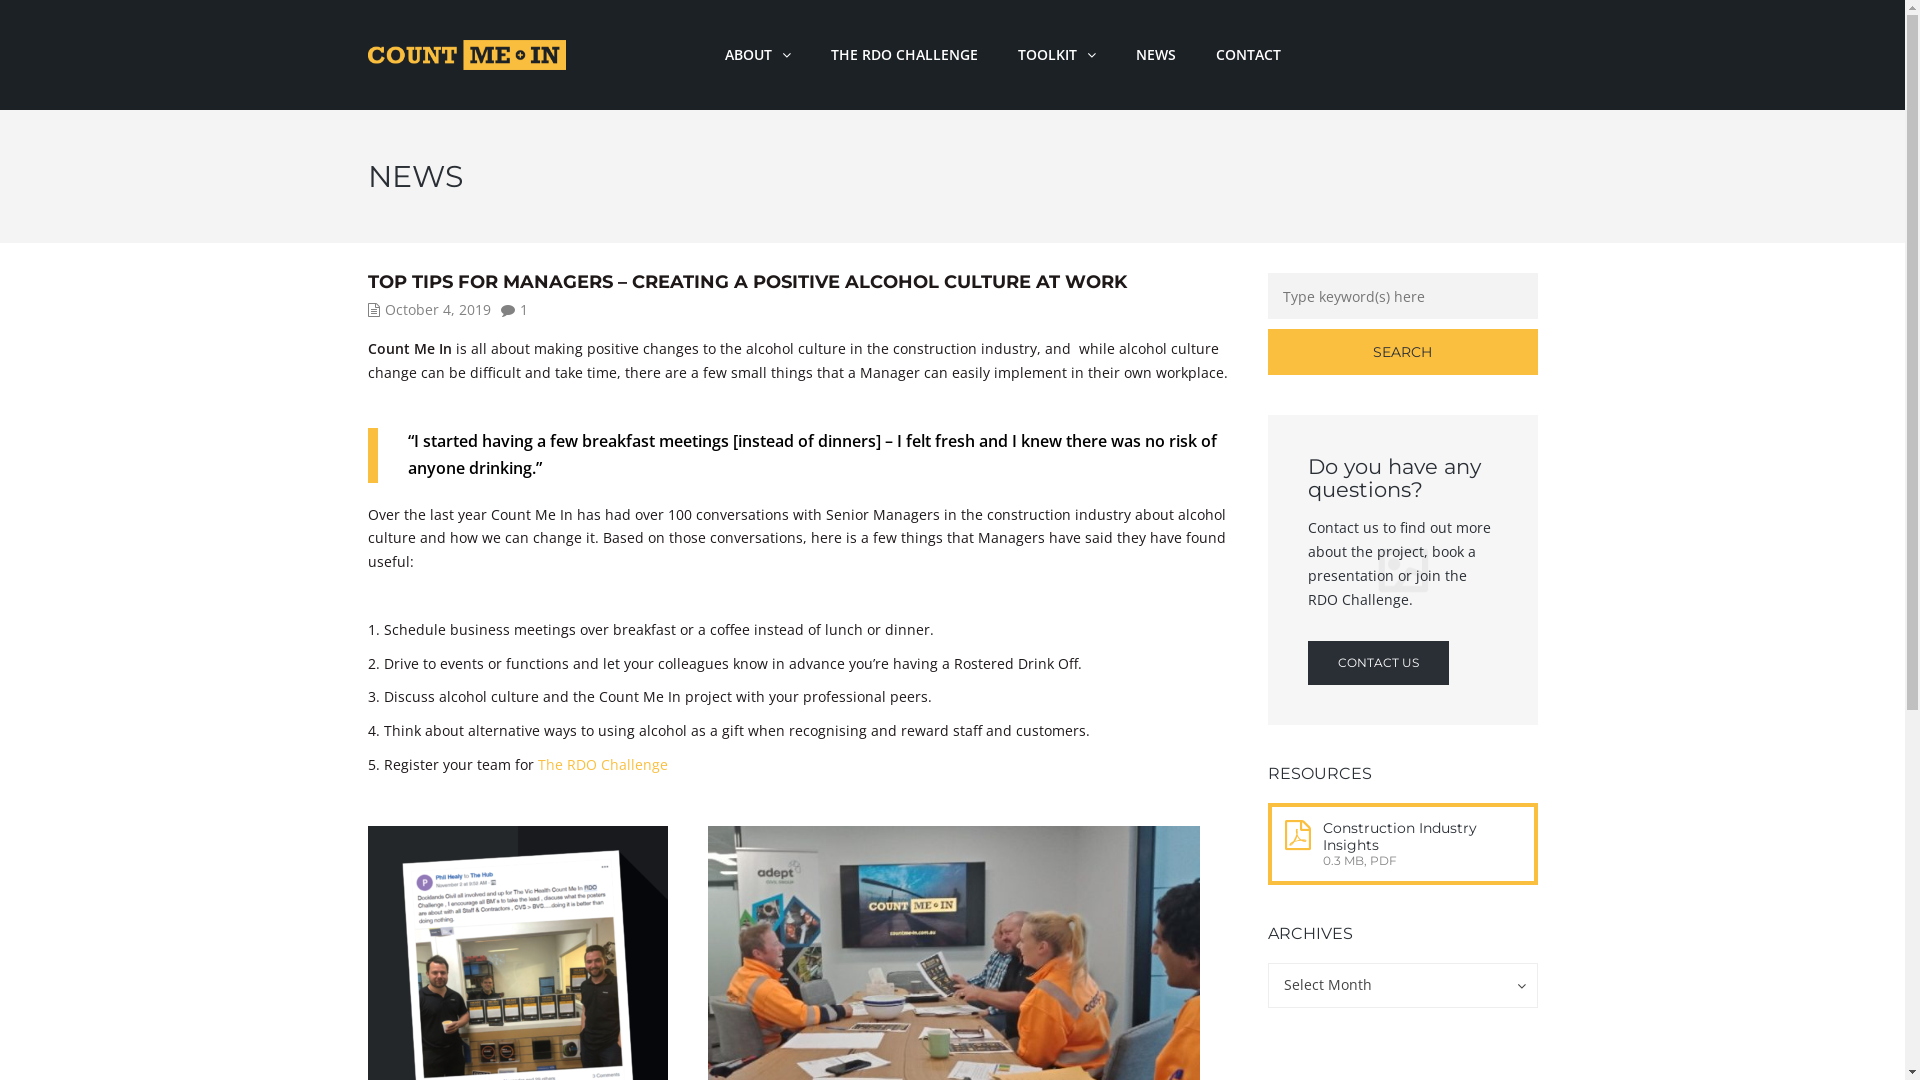 The image size is (1920, 1080). I want to click on Construction Industry Insights, so click(1399, 836).